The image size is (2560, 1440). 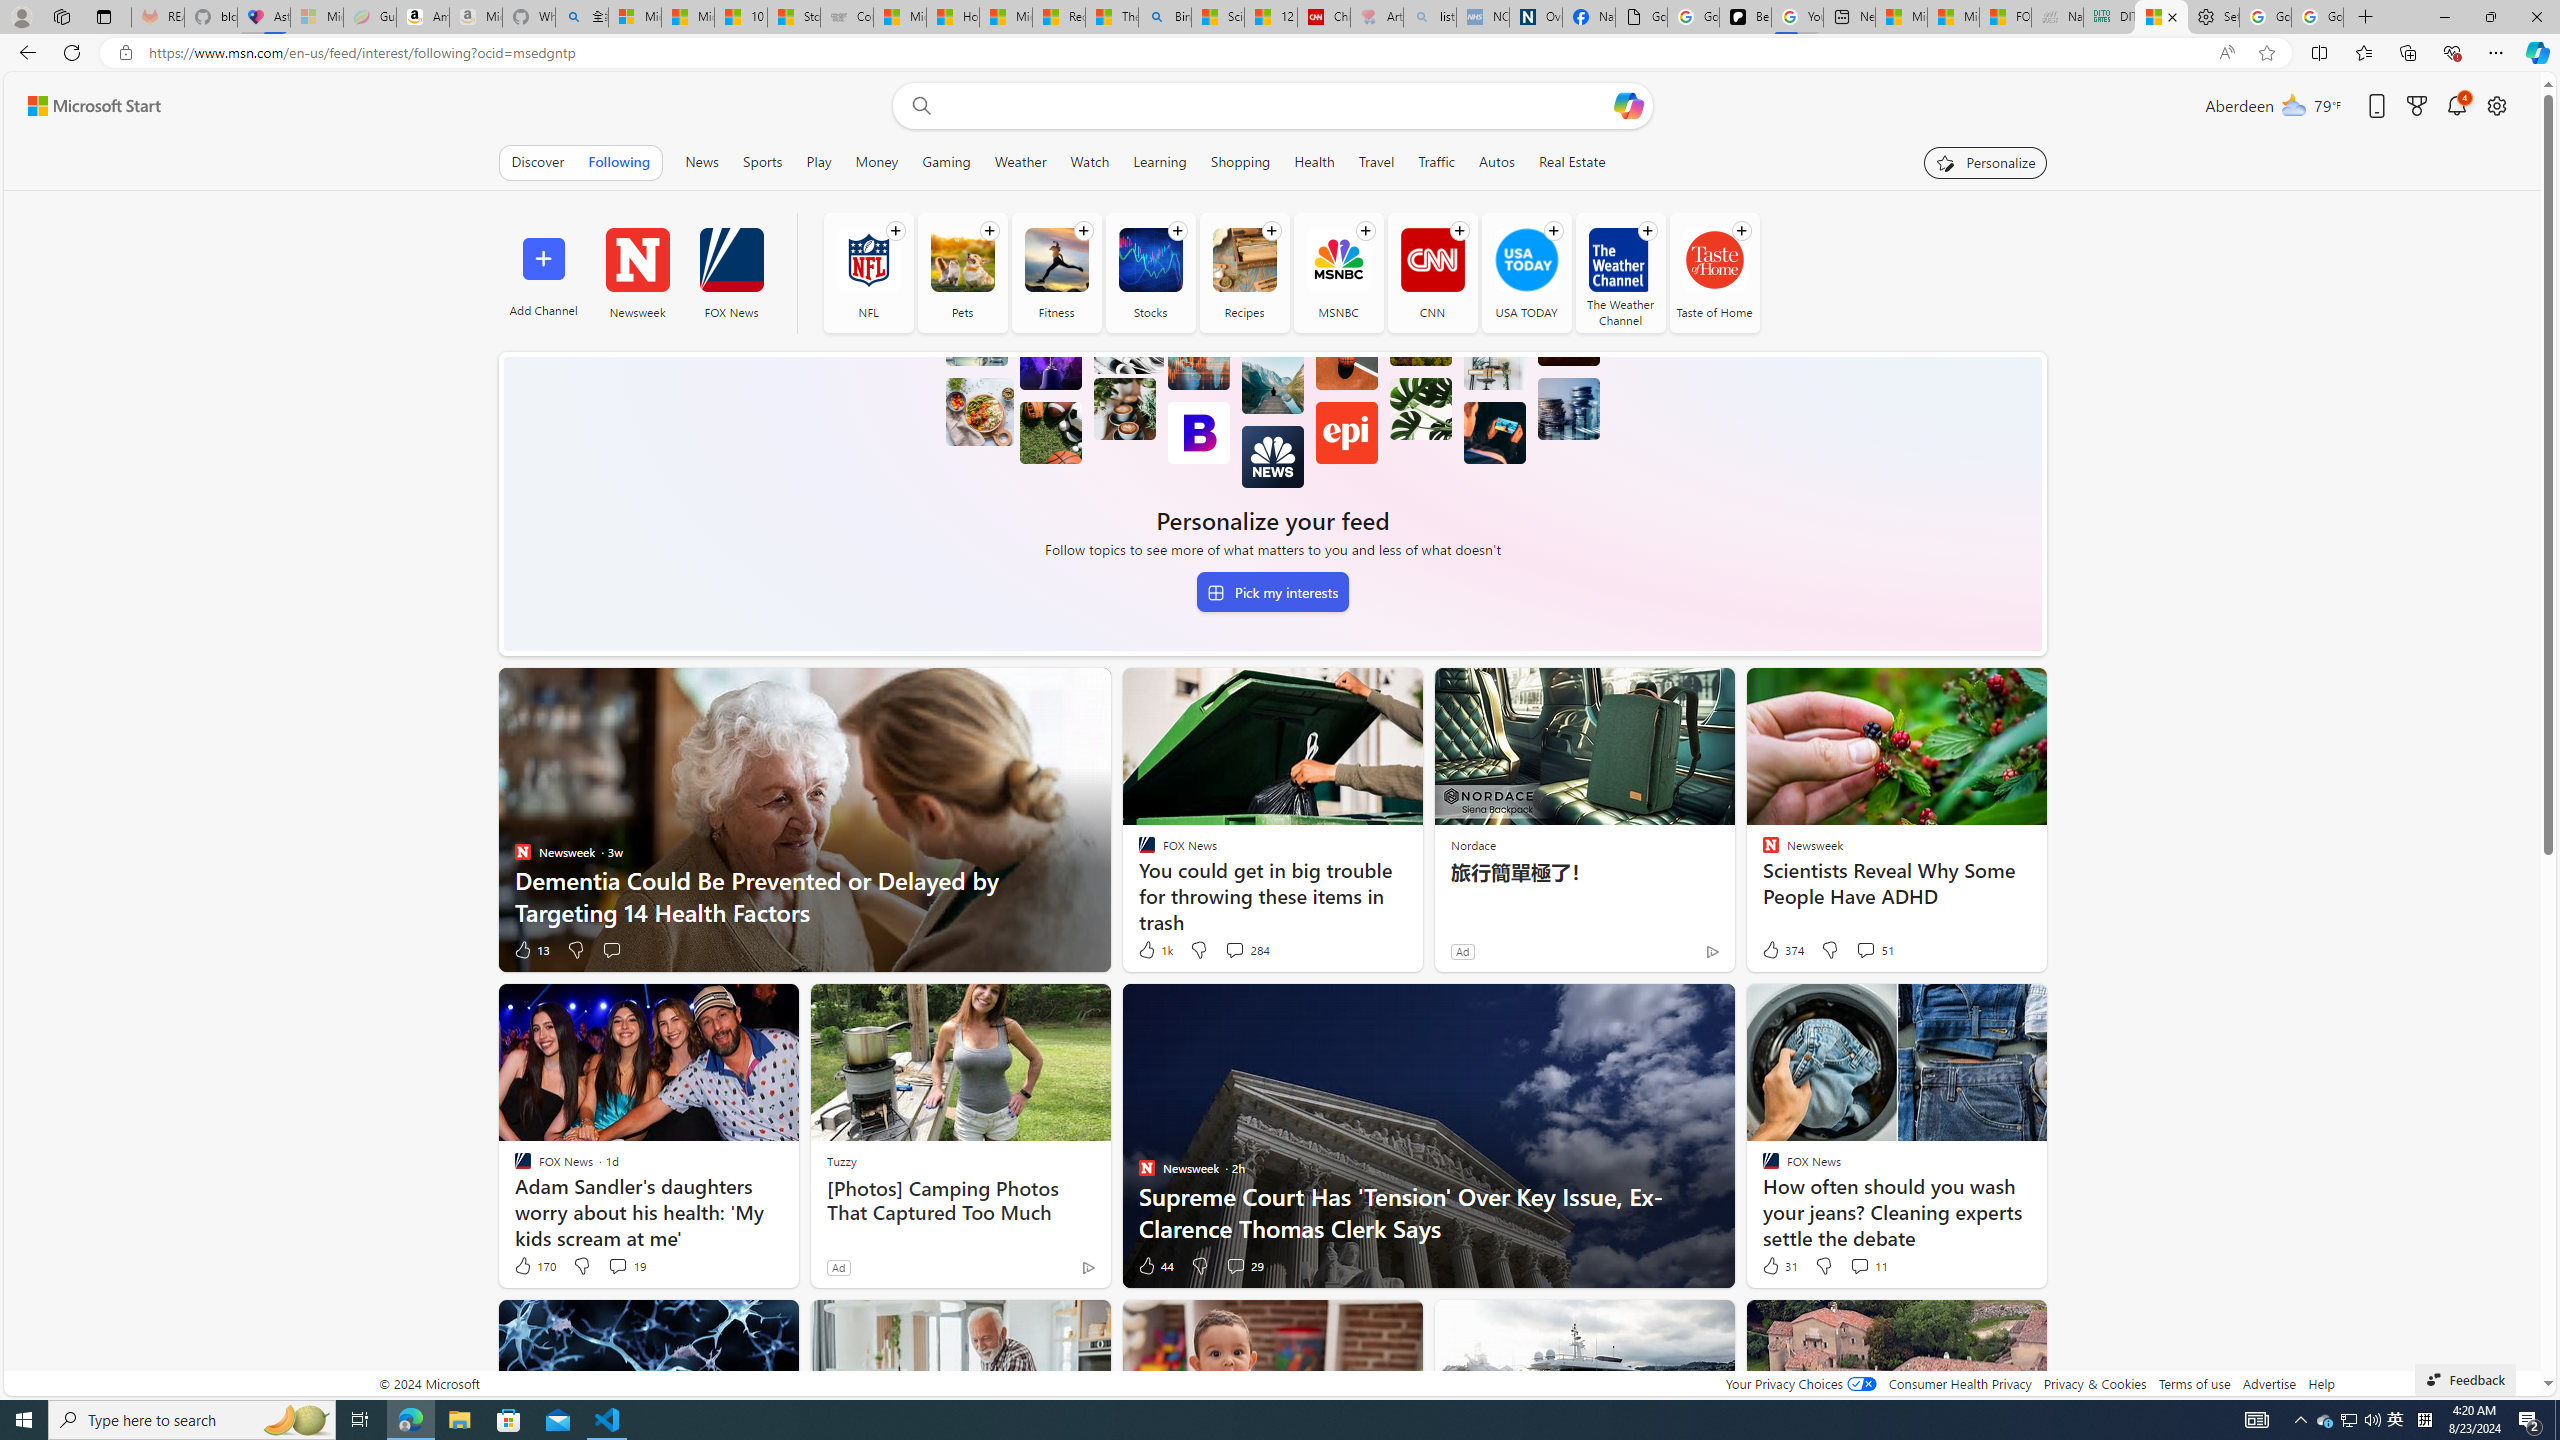 What do you see at coordinates (1571, 162) in the screenshot?
I see `Real Estate` at bounding box center [1571, 162].